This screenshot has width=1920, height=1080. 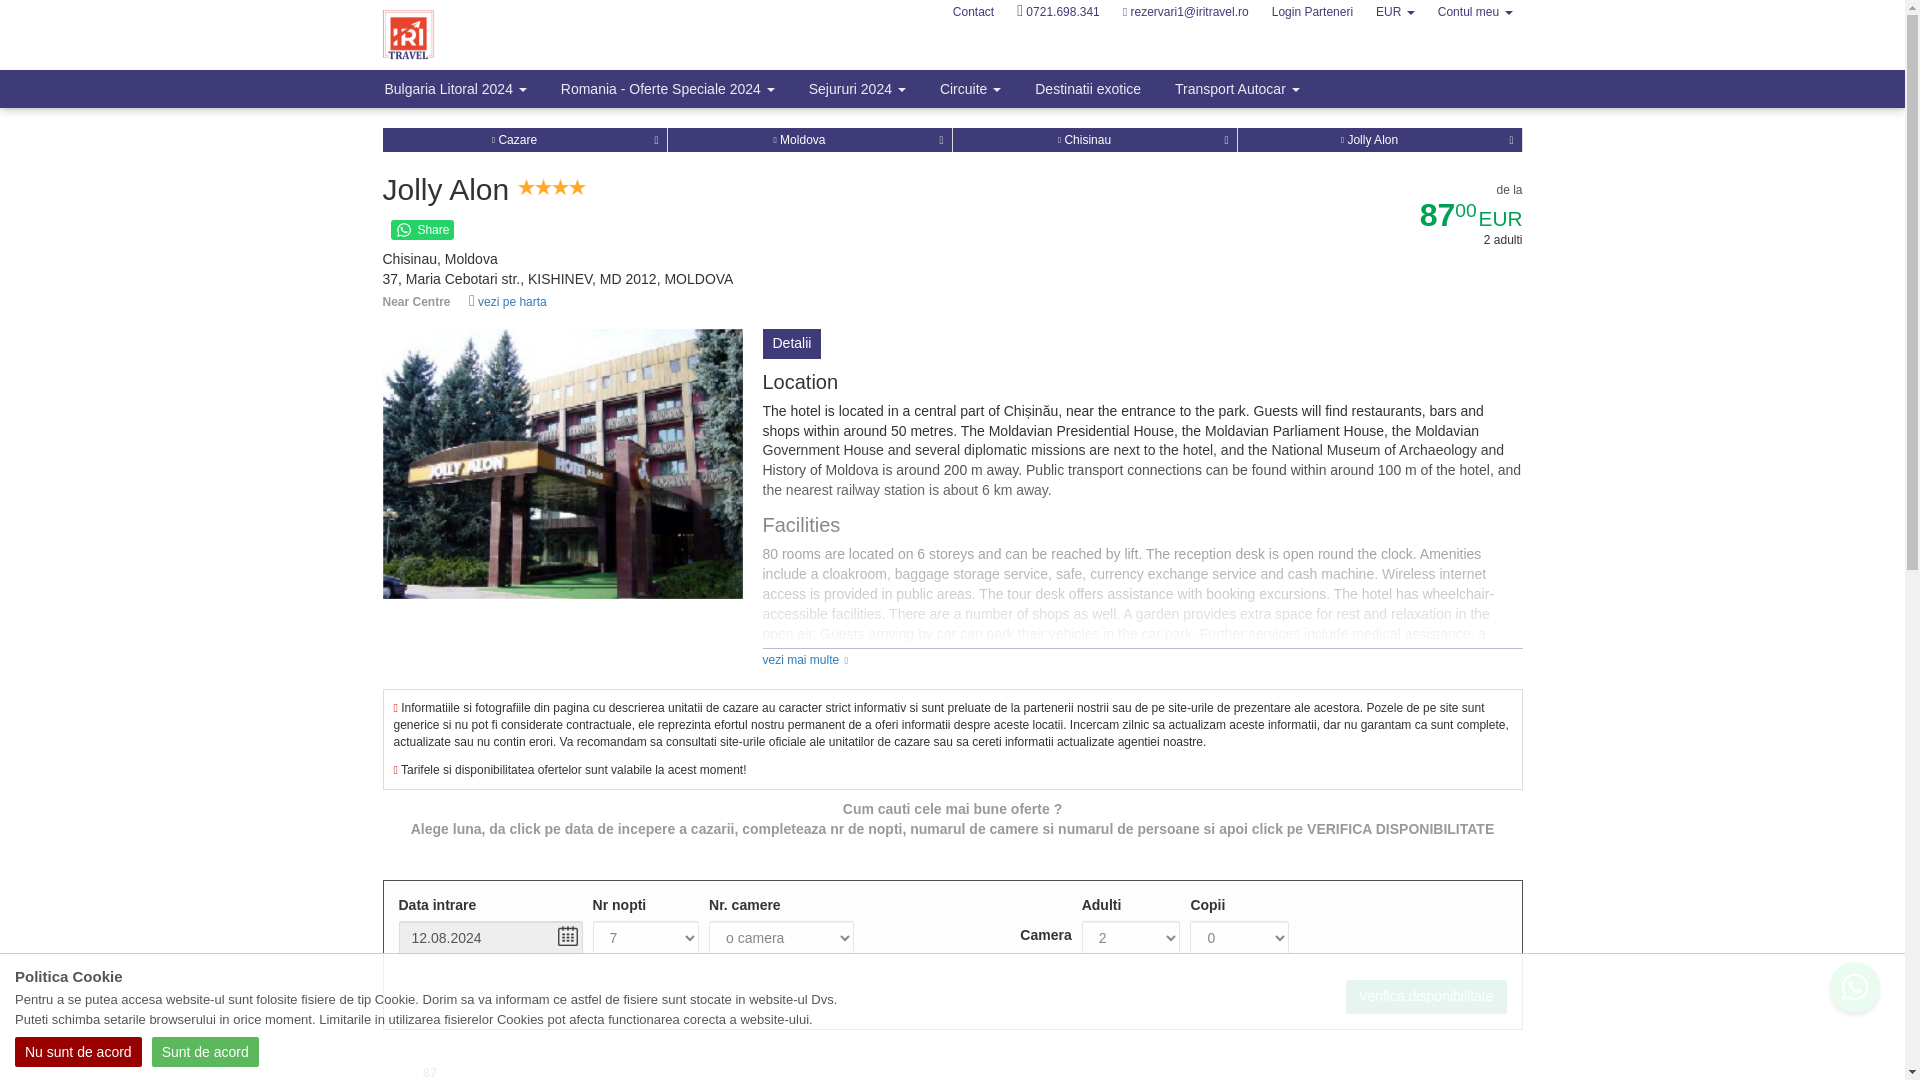 What do you see at coordinates (1850, 984) in the screenshot?
I see `Discuta on-line cu un agent pe WhatsApp` at bounding box center [1850, 984].